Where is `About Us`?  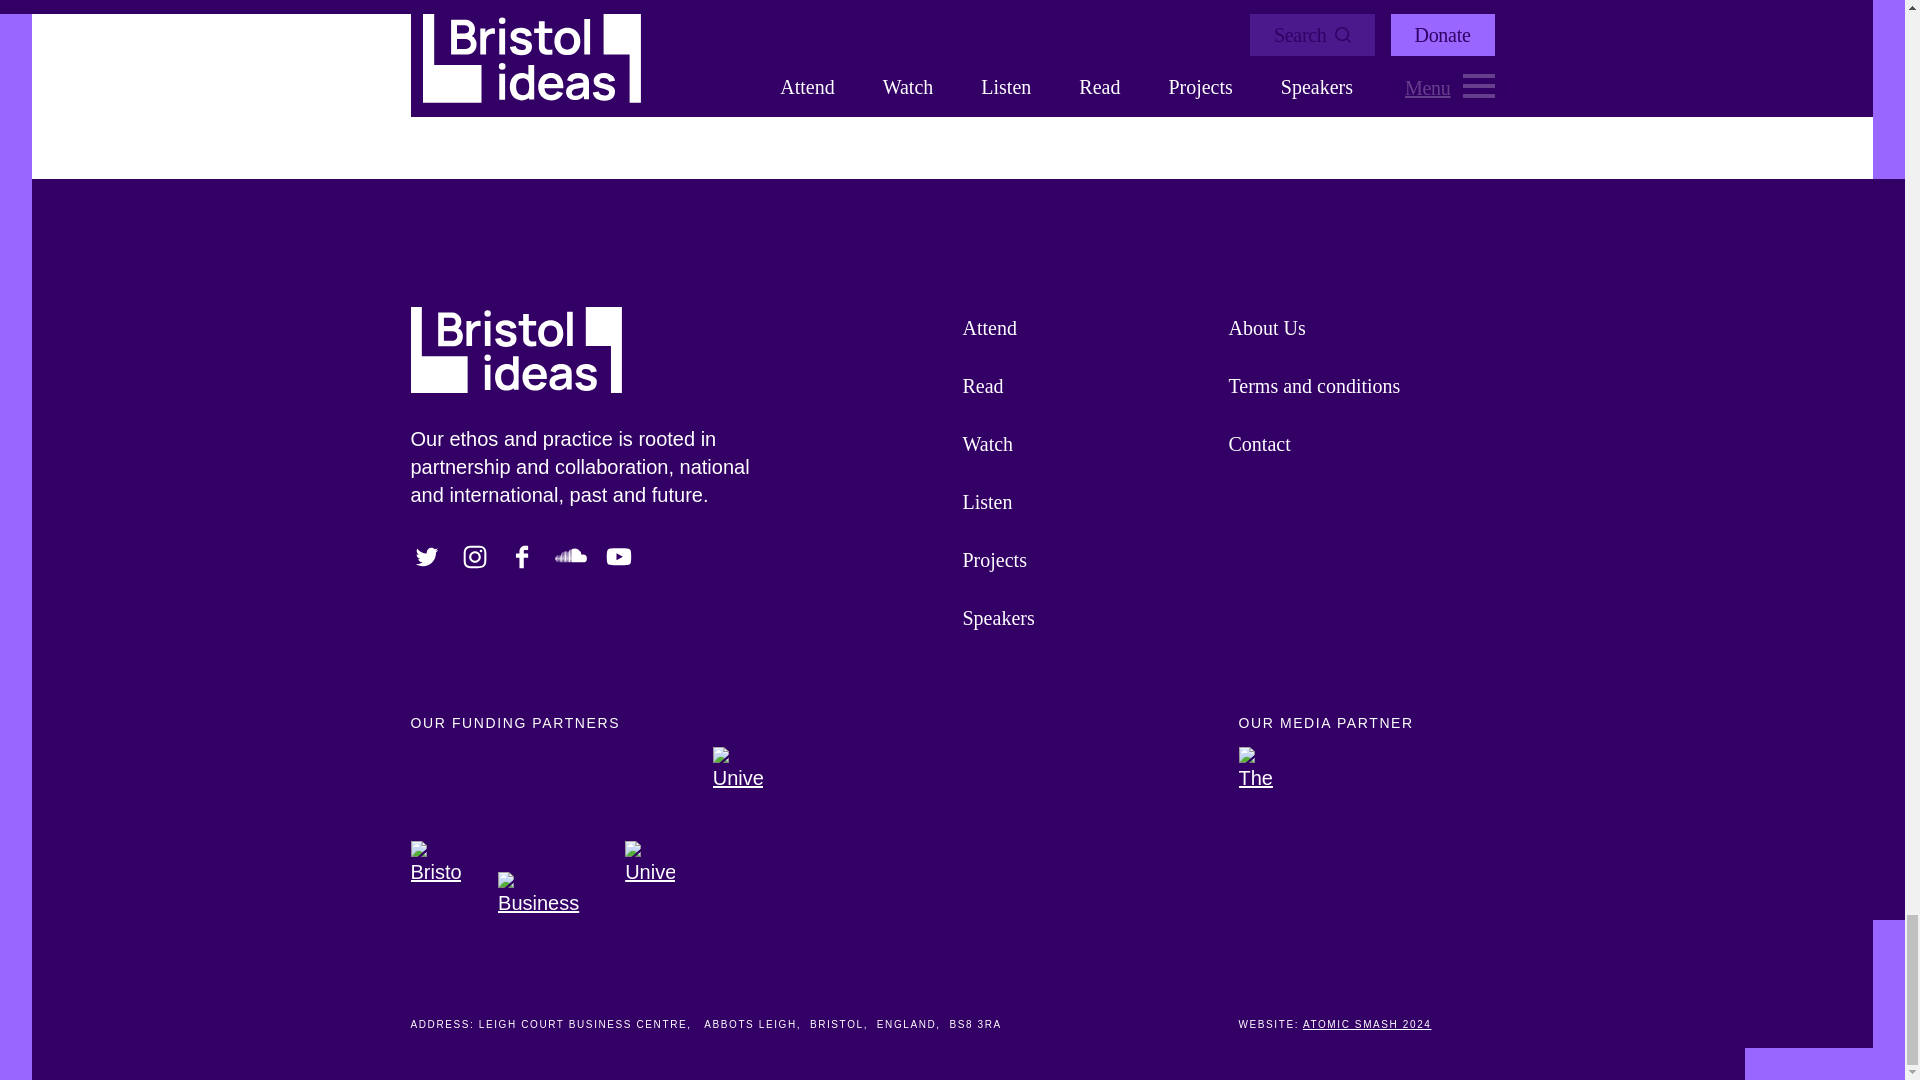 About Us is located at coordinates (1351, 328).